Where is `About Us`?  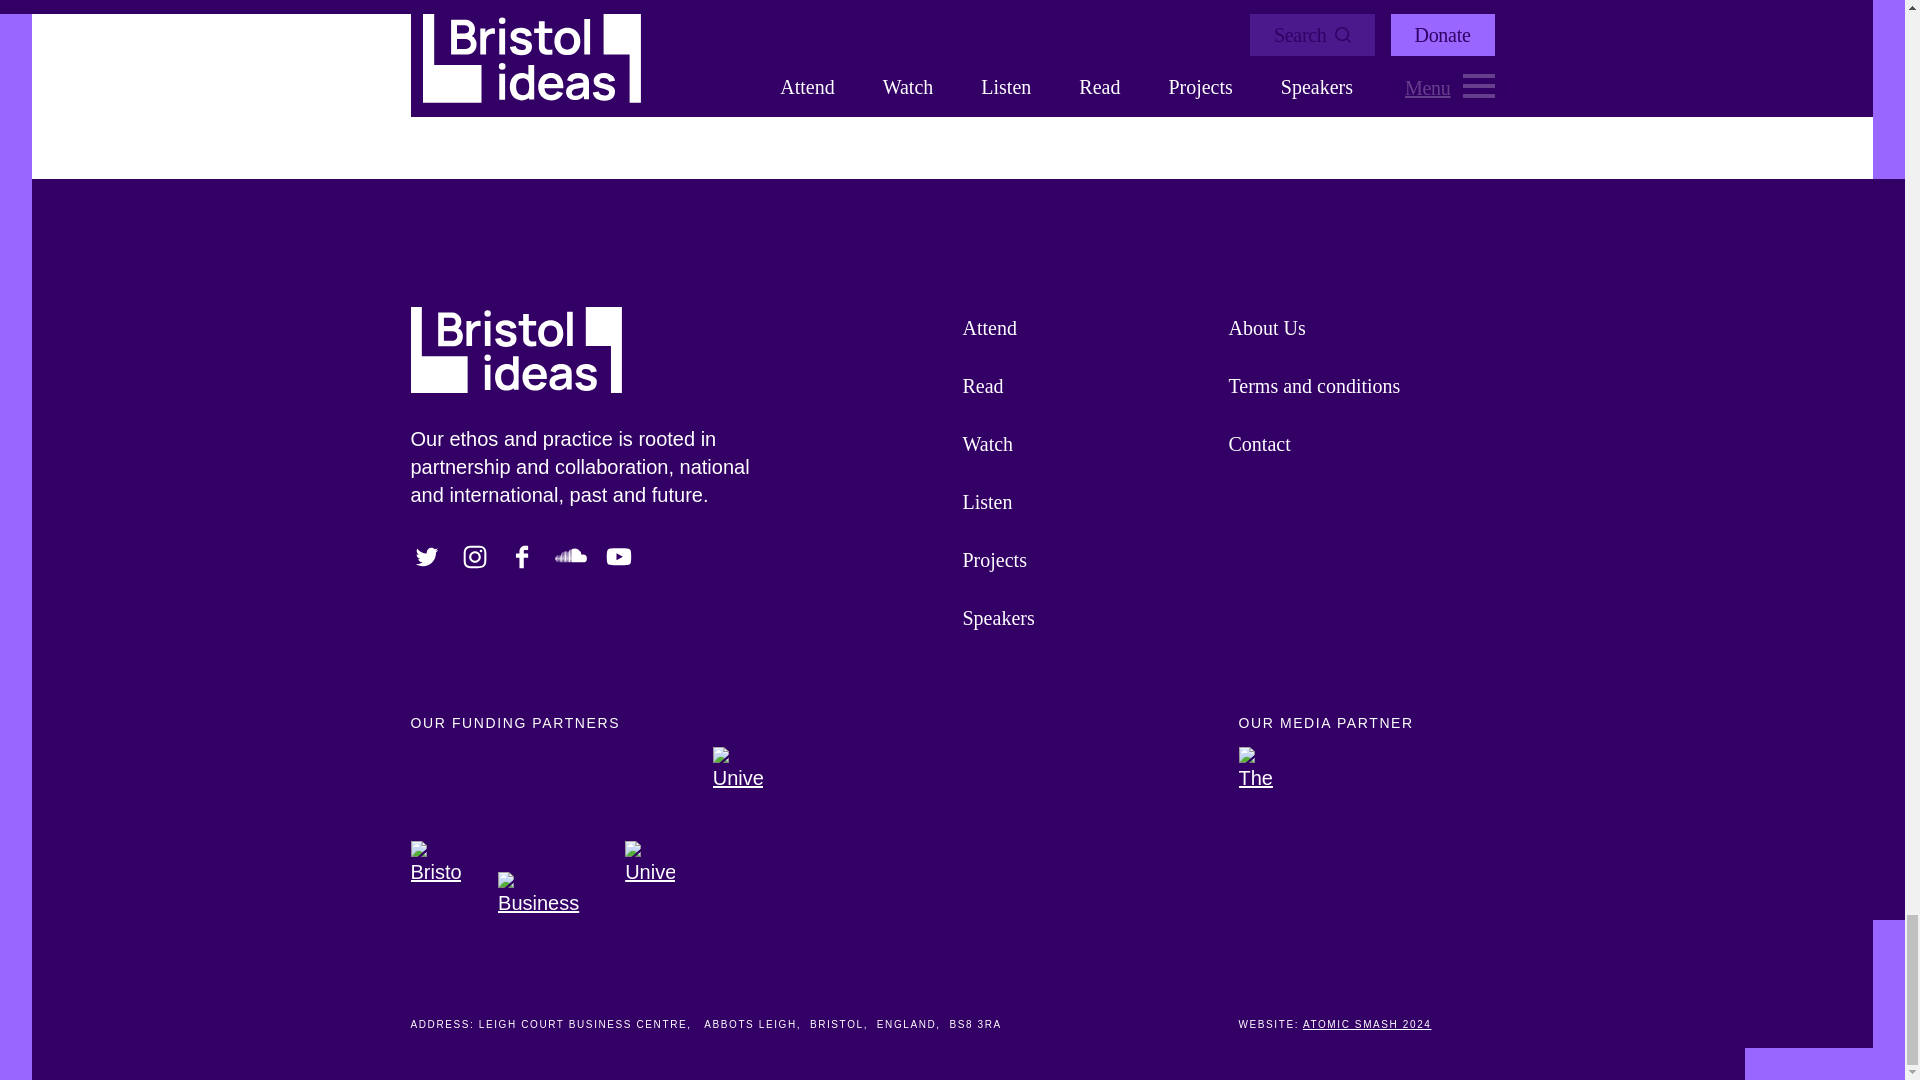 About Us is located at coordinates (1351, 328).